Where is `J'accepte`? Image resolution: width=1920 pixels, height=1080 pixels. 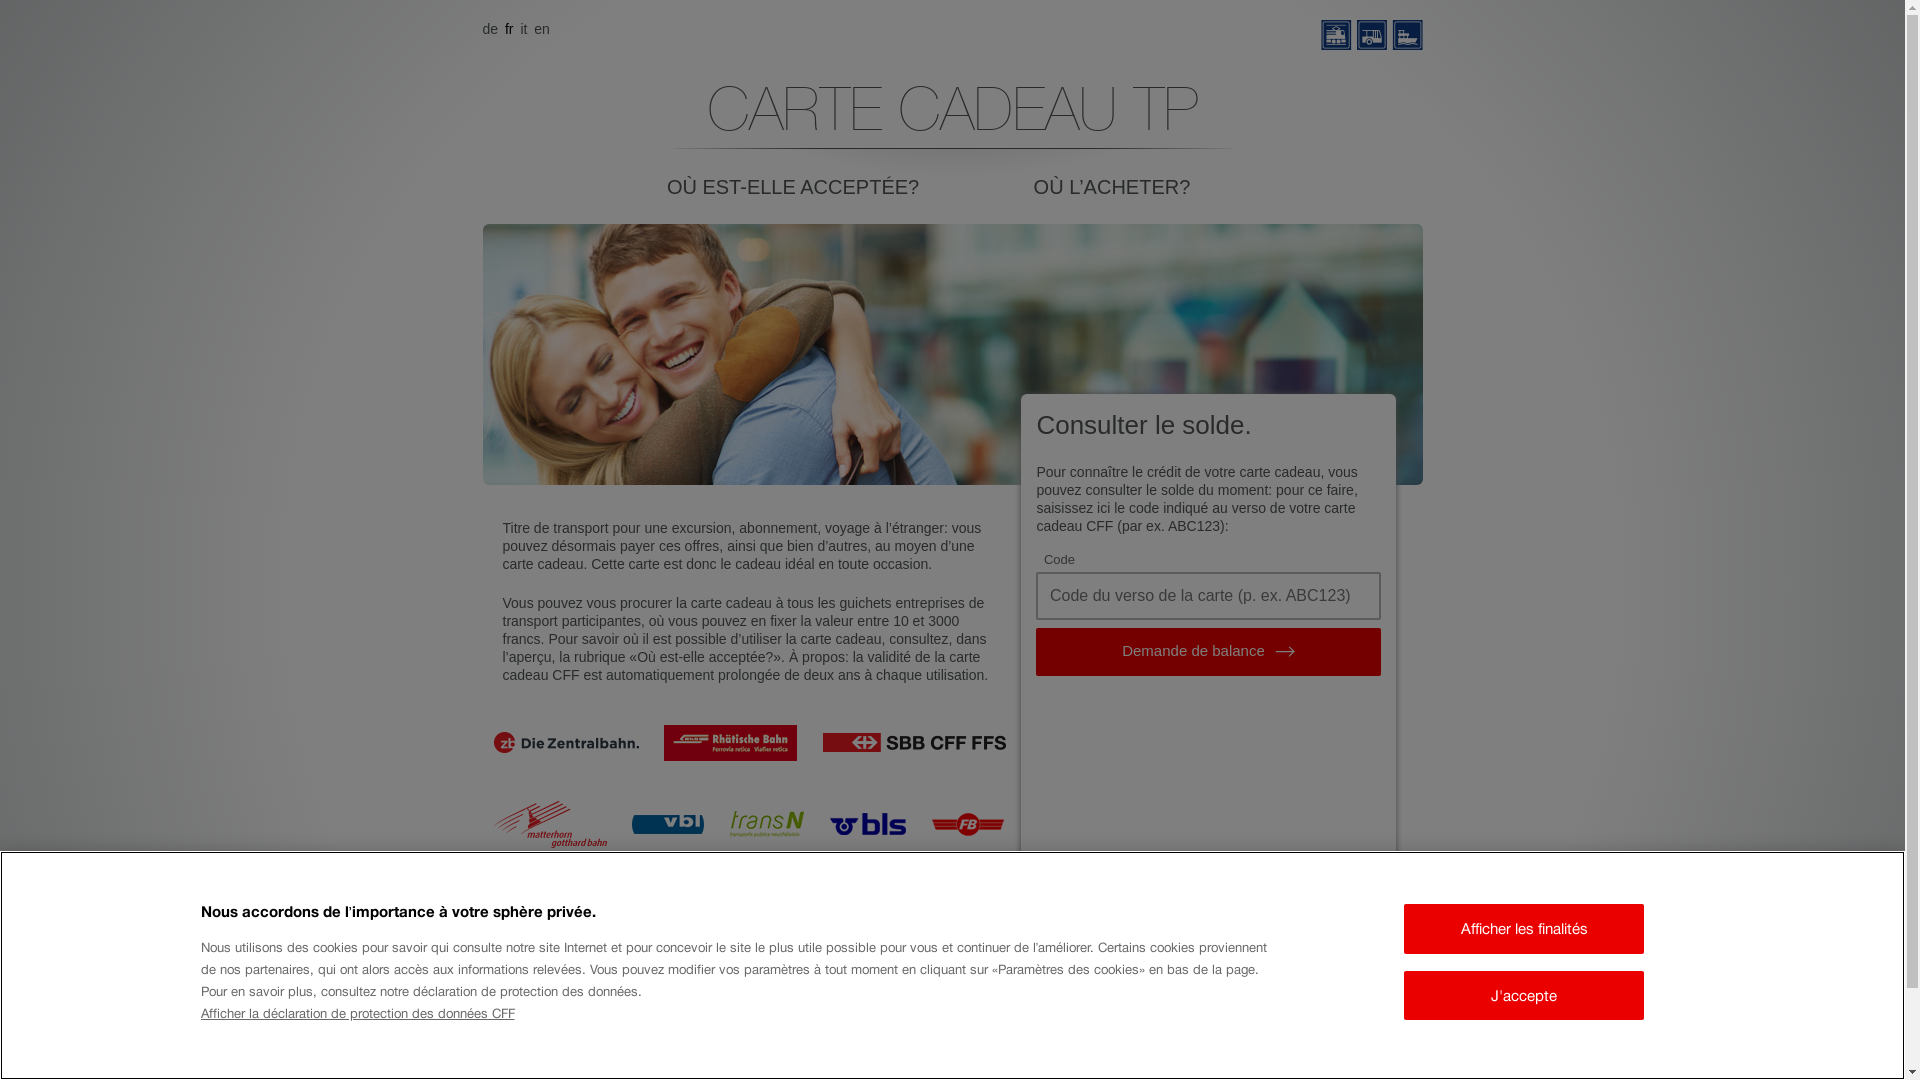 J'accepte is located at coordinates (1524, 995).